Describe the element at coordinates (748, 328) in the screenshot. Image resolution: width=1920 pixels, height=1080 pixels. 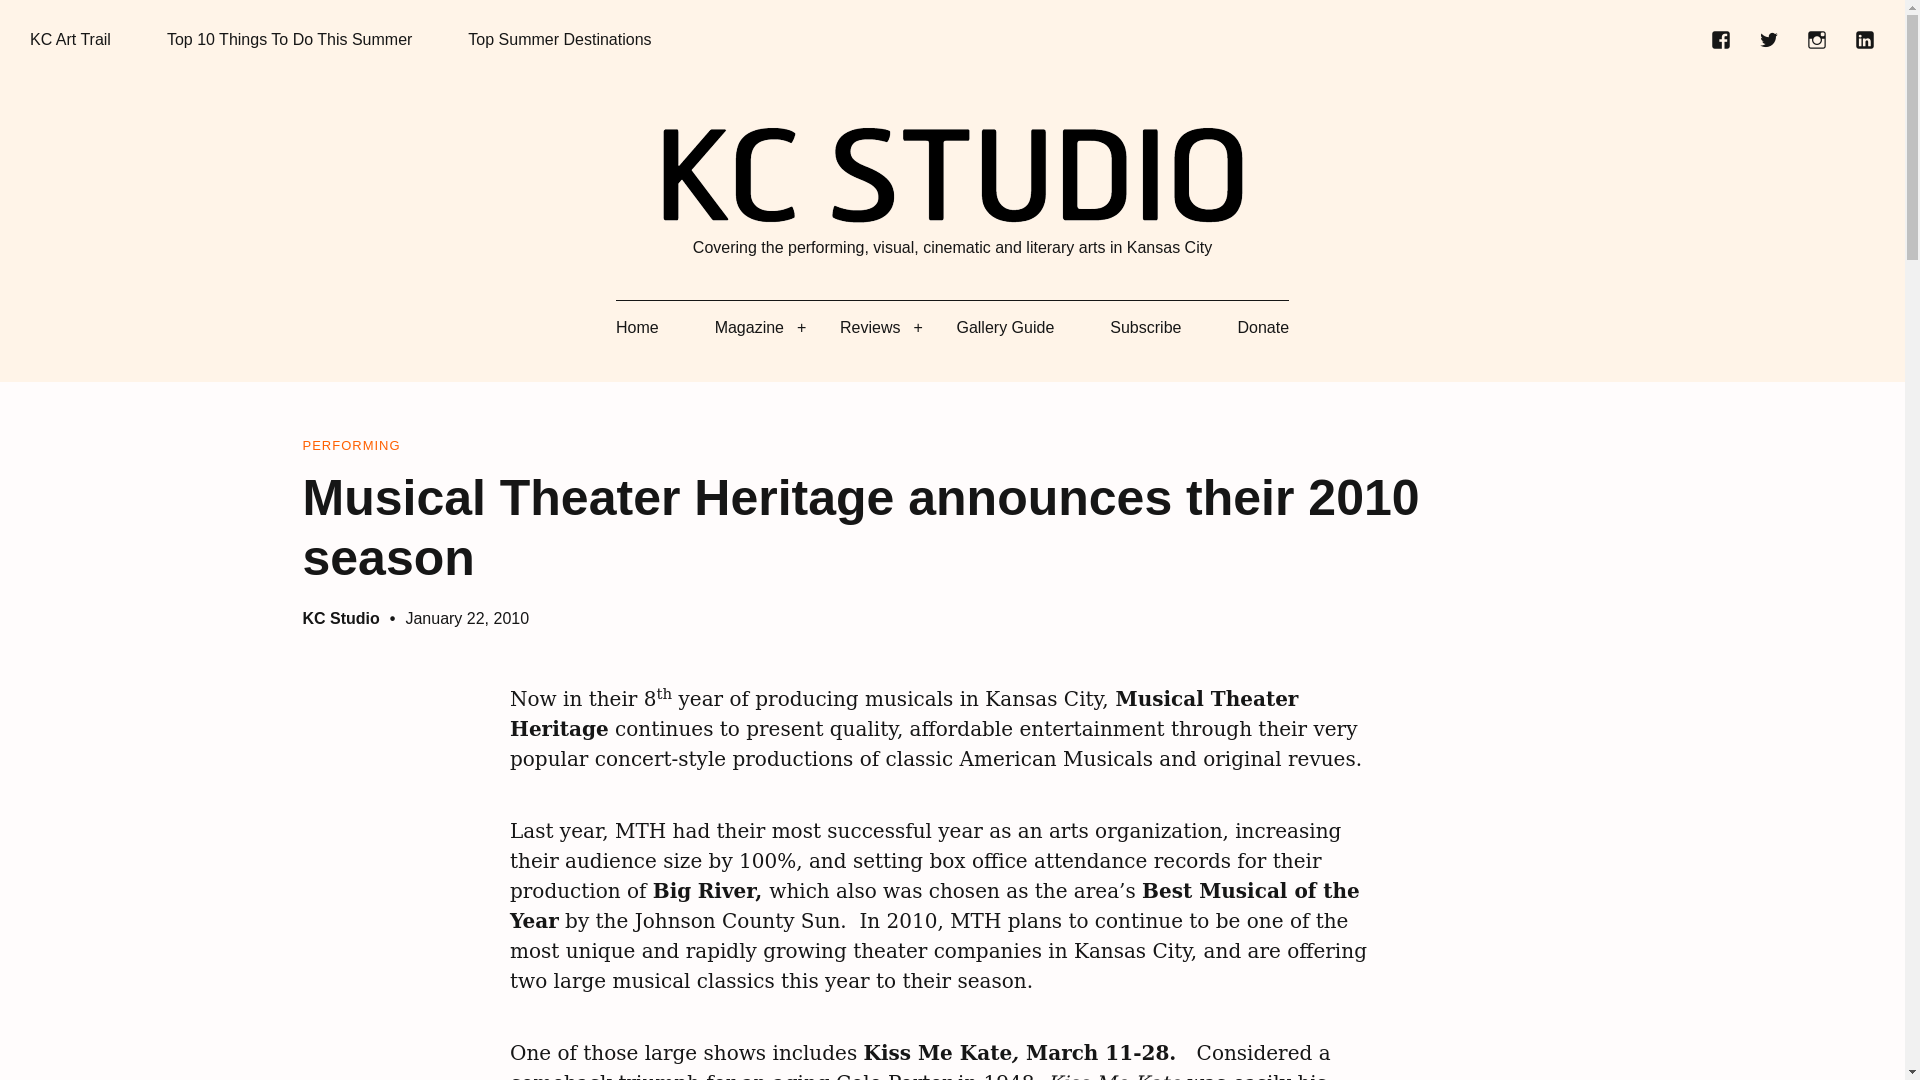
I see `Magazine` at that location.